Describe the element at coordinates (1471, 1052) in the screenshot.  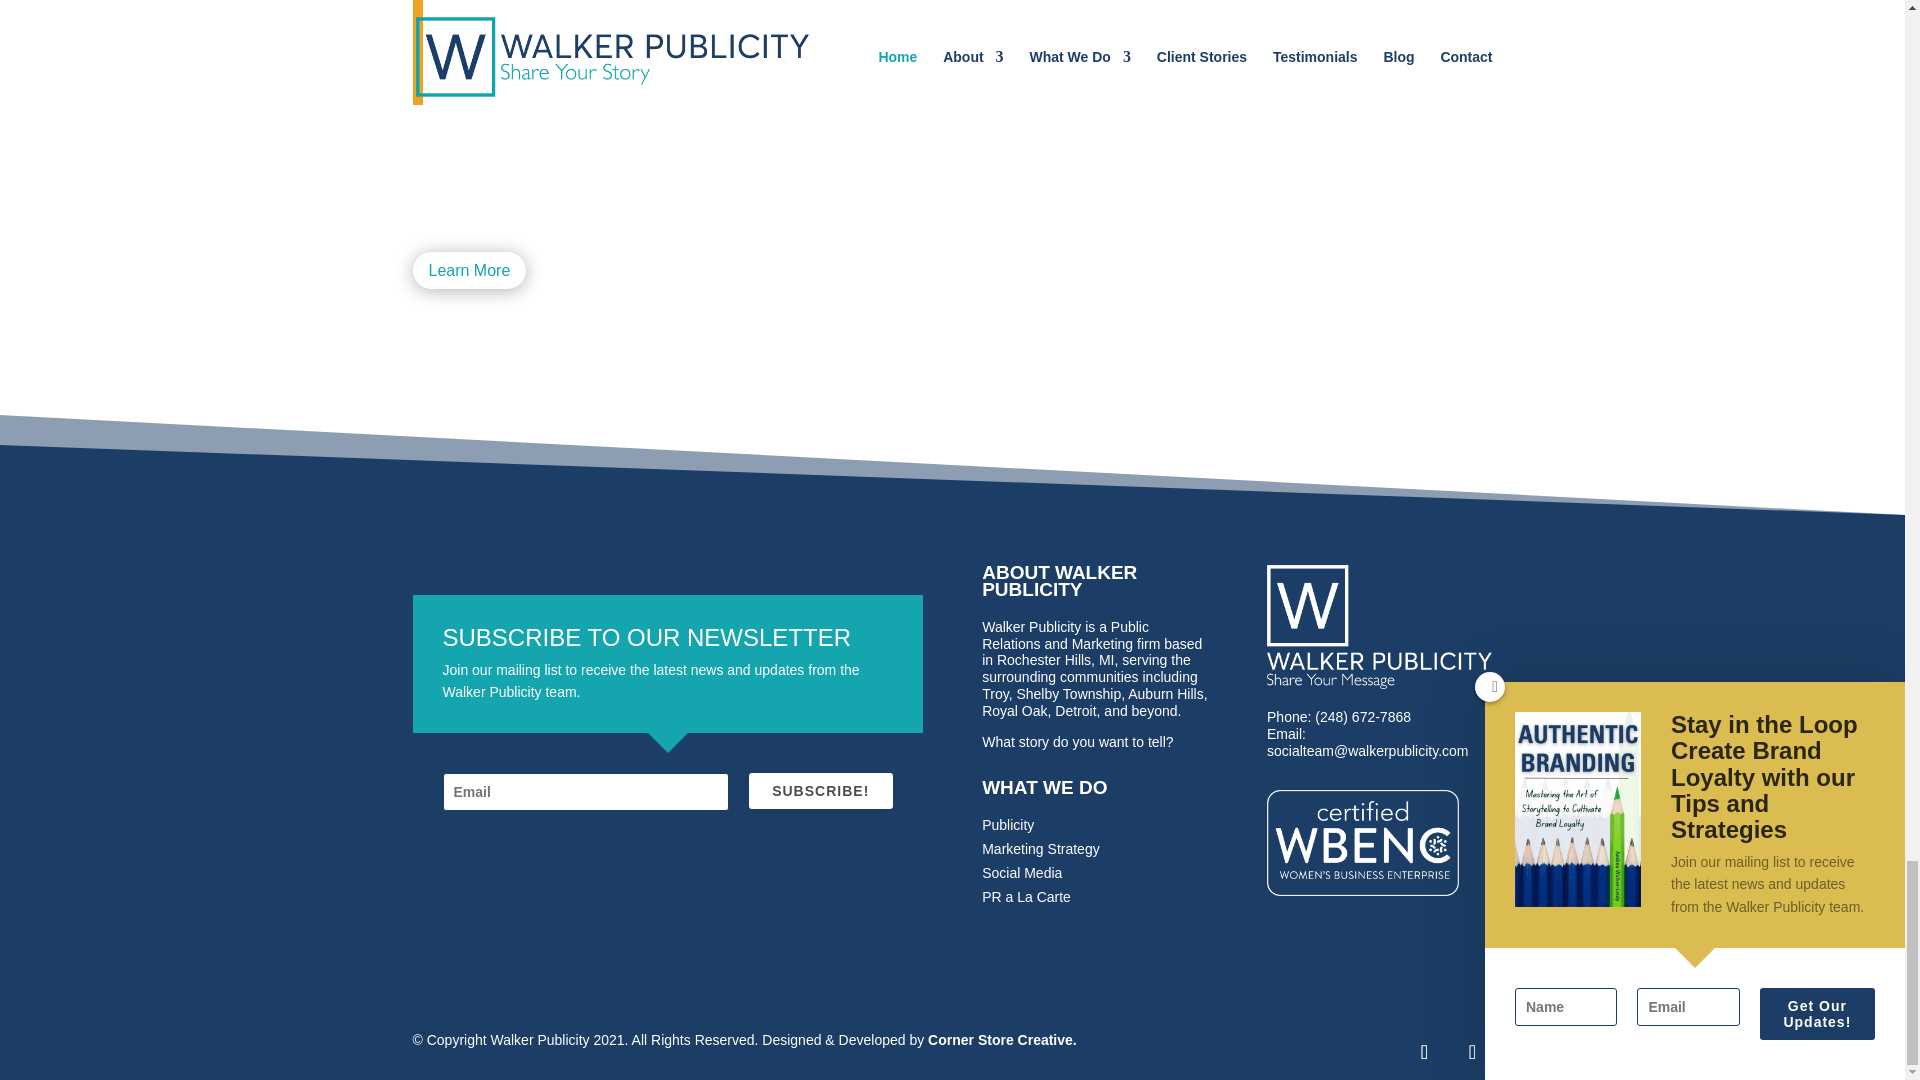
I see `Follow on Instagram` at that location.